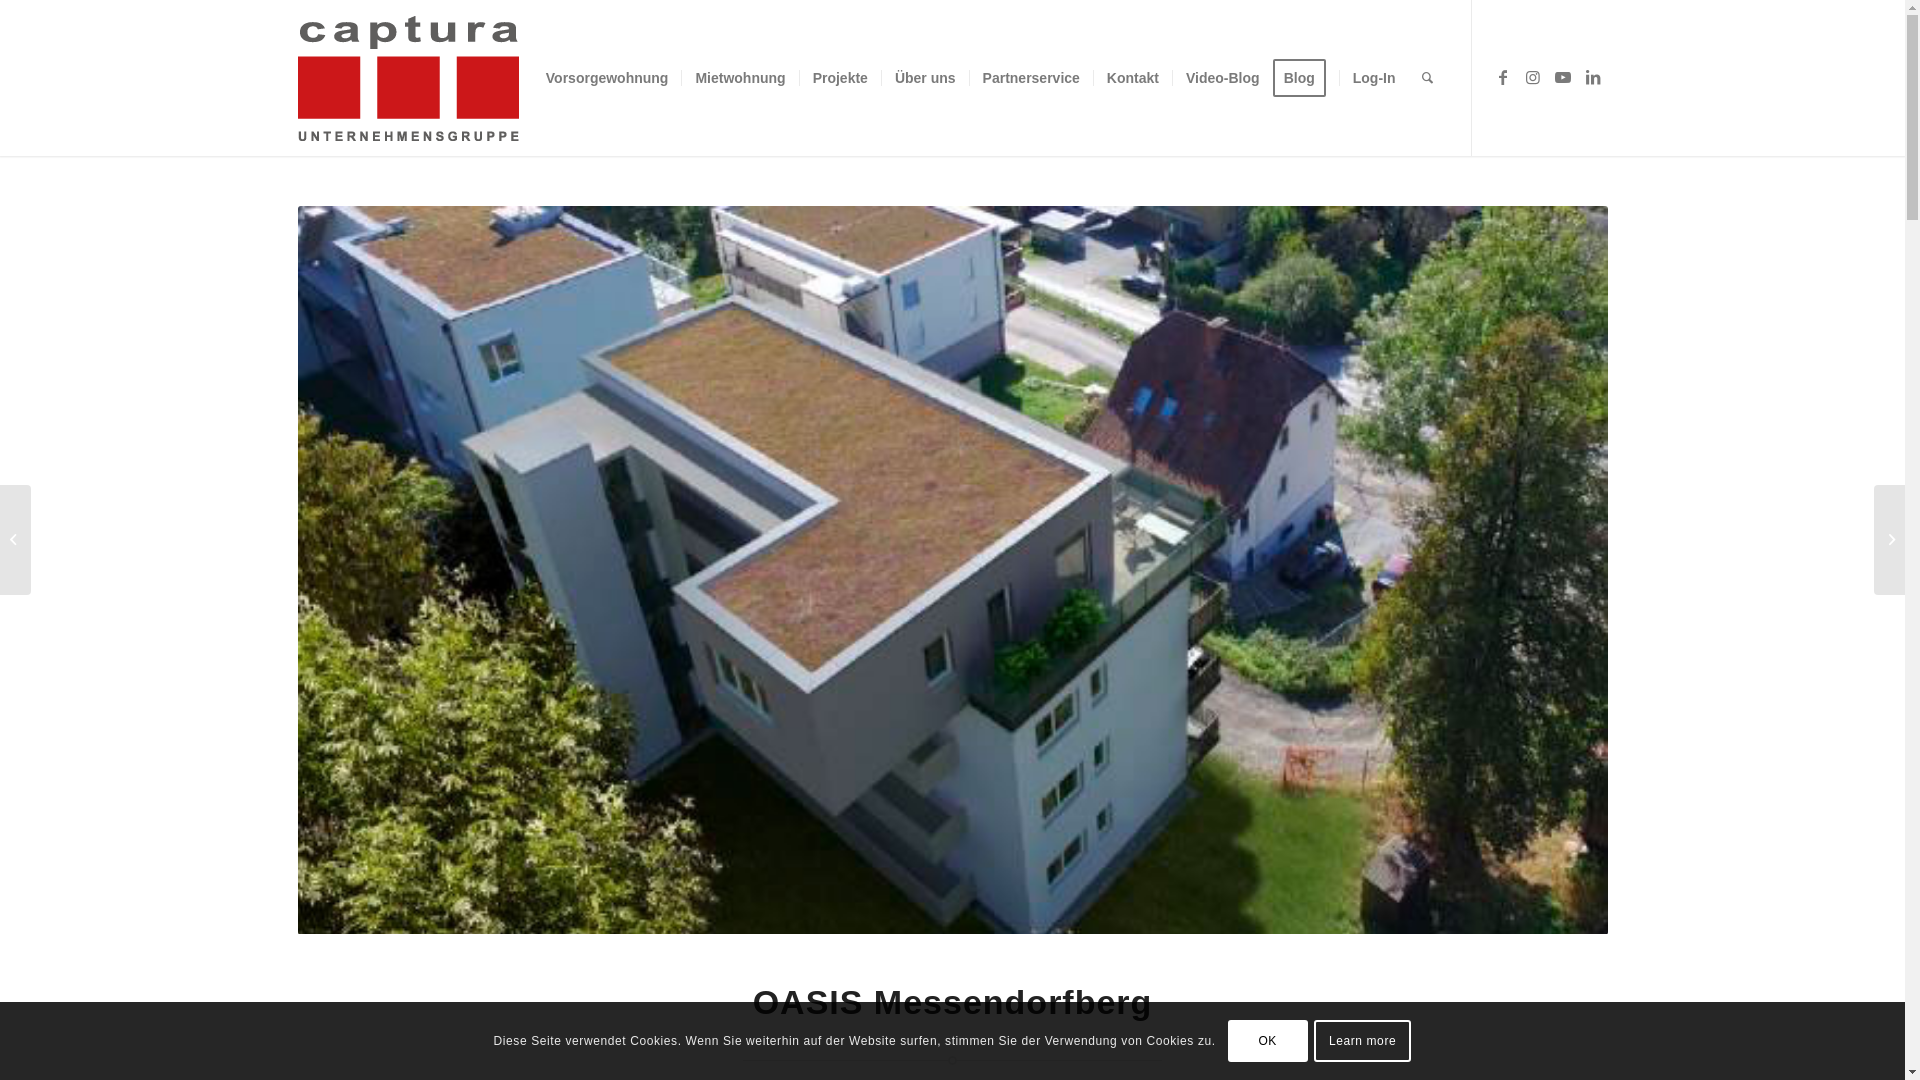 Image resolution: width=1920 pixels, height=1080 pixels. What do you see at coordinates (1268, 1041) in the screenshot?
I see `OK` at bounding box center [1268, 1041].